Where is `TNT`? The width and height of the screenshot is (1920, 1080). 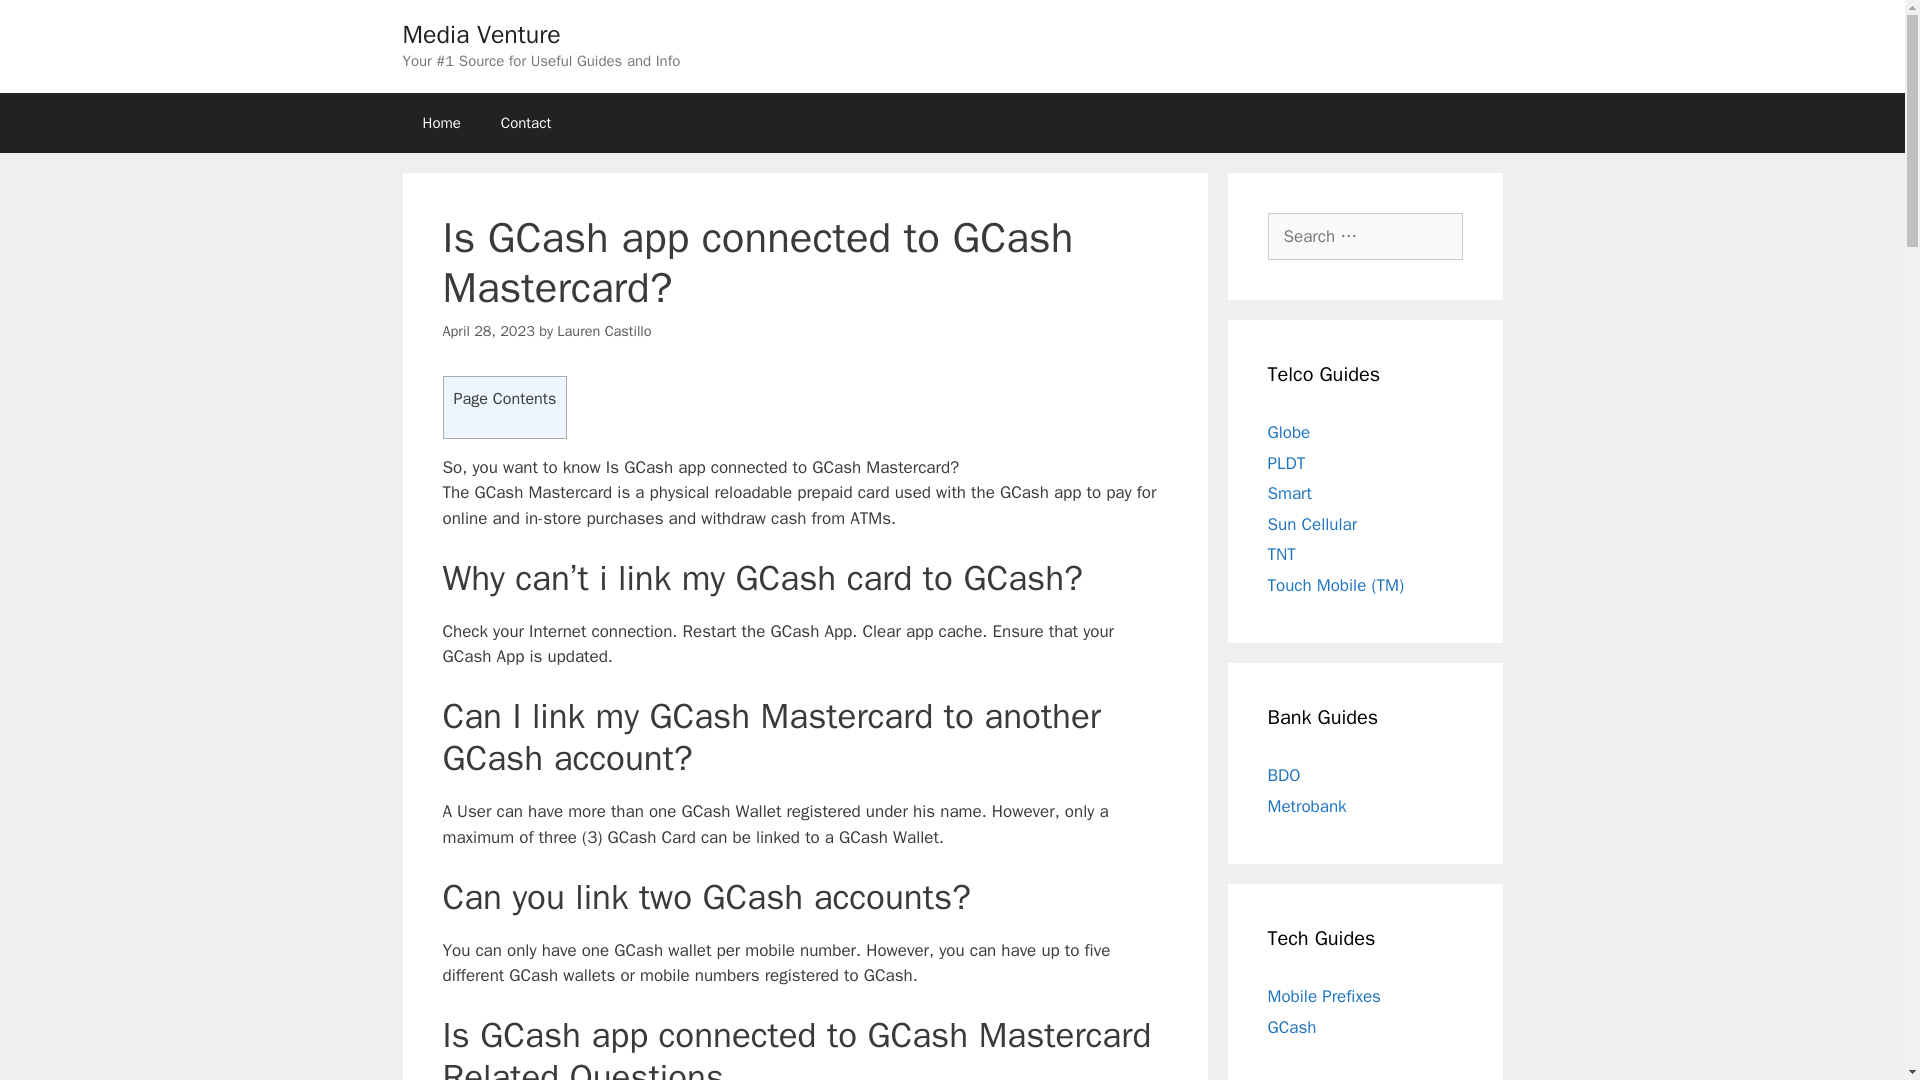
TNT is located at coordinates (1282, 554).